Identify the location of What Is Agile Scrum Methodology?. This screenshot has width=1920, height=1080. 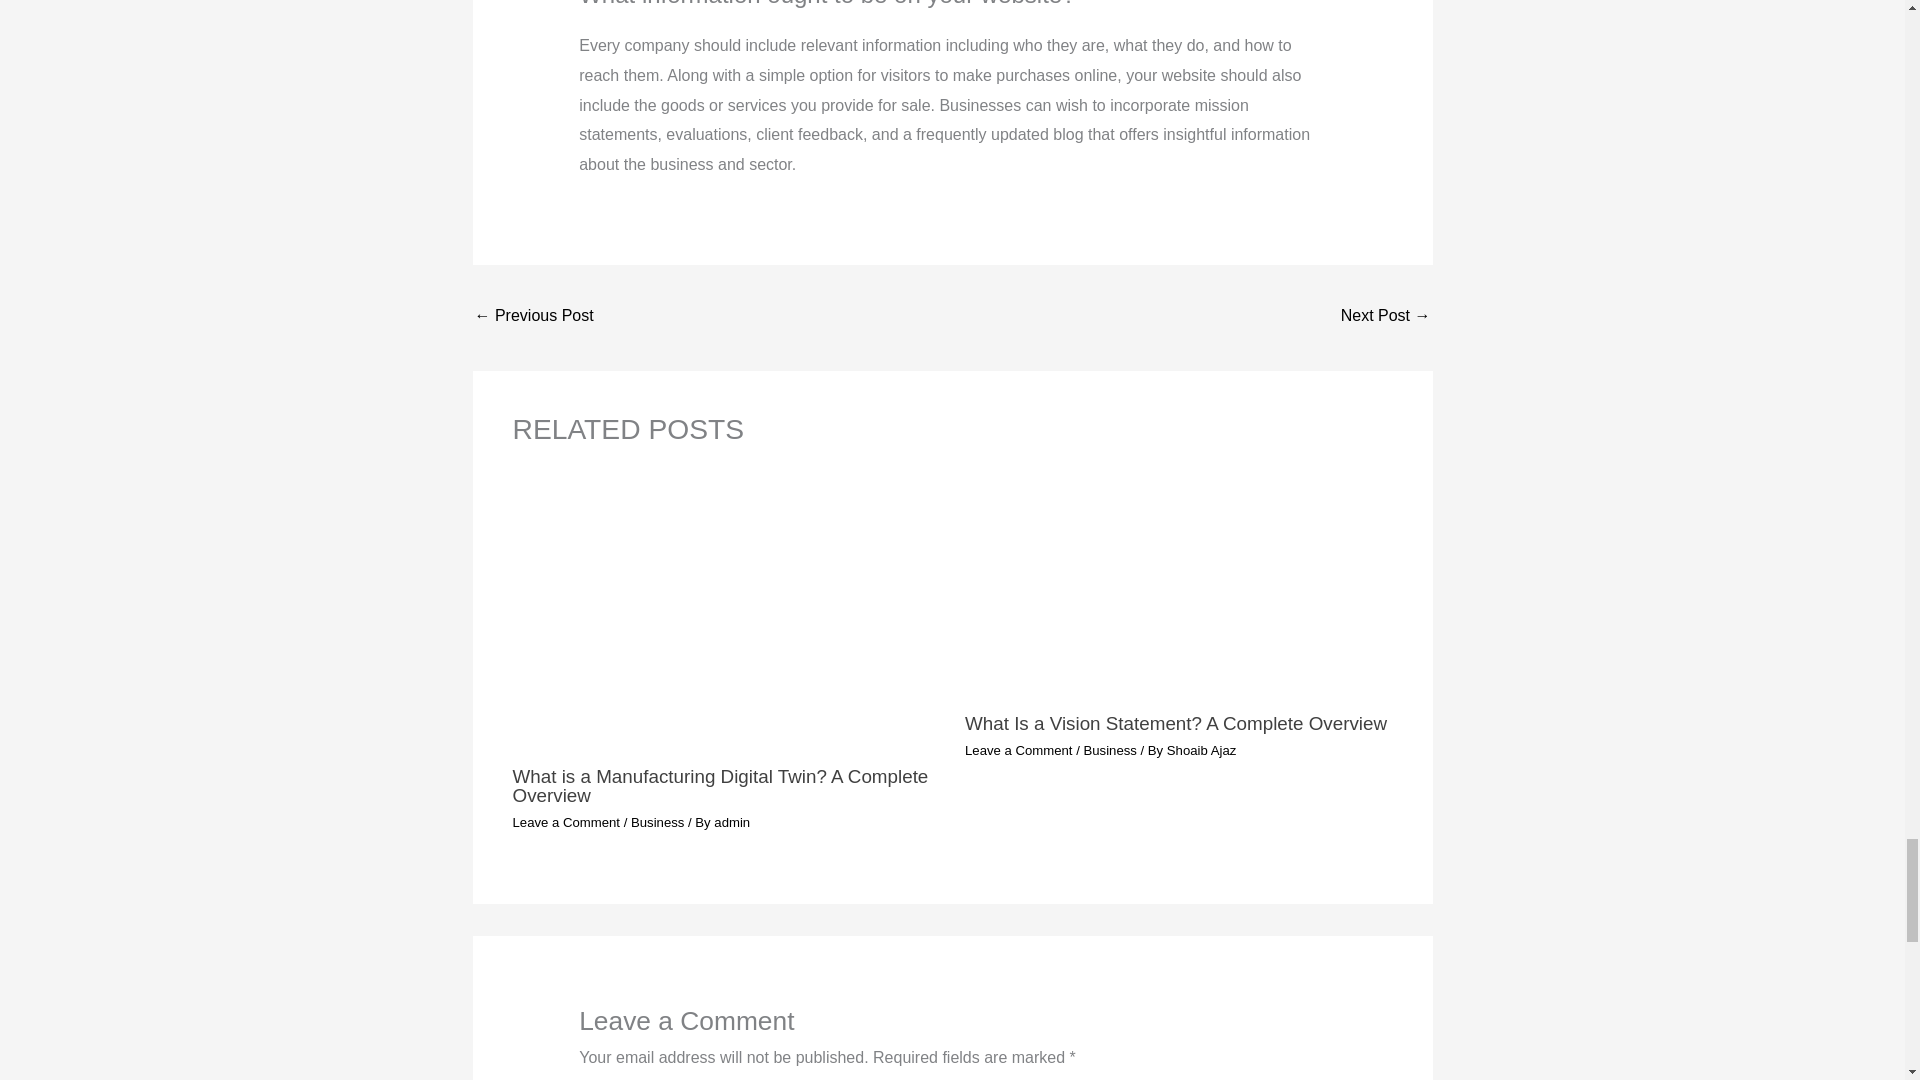
(534, 317).